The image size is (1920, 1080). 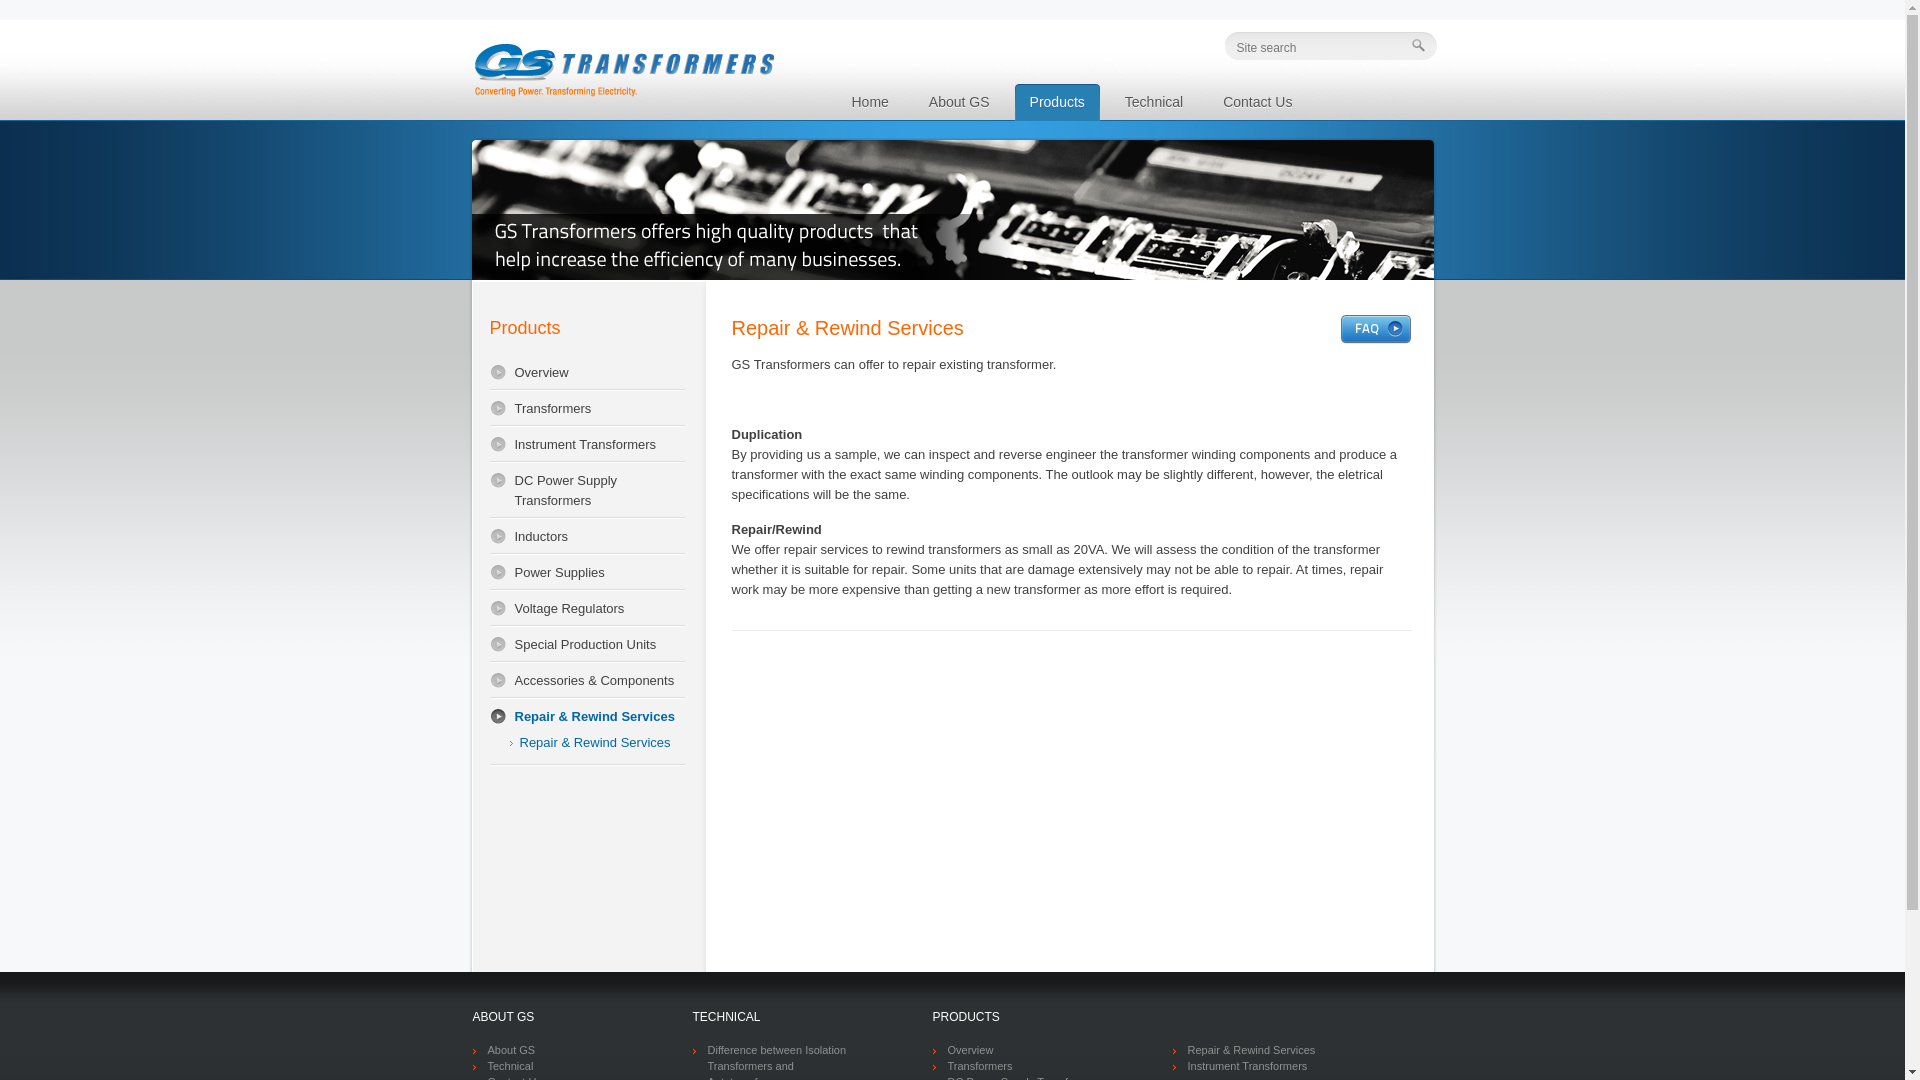 I want to click on Site search, so click(x=1316, y=48).